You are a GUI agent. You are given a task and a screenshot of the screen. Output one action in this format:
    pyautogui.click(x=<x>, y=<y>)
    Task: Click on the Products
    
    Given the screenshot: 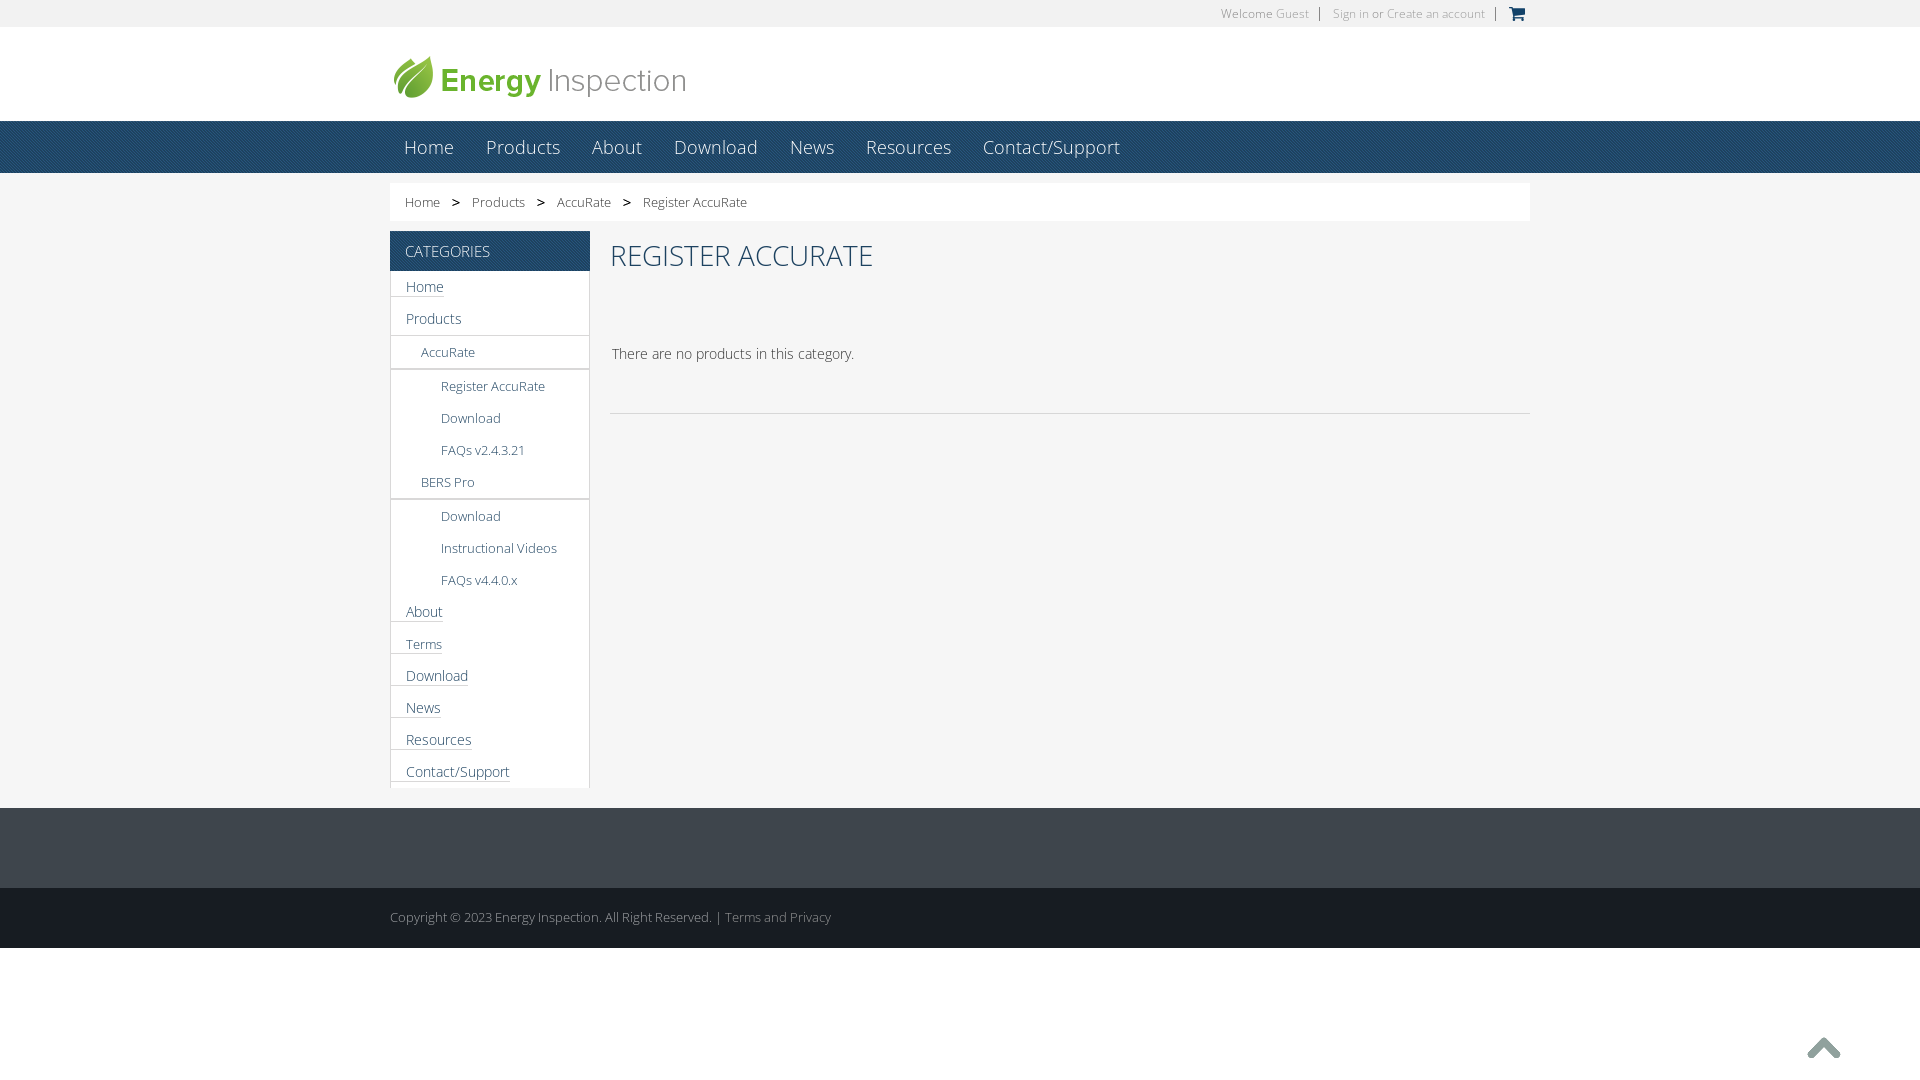 What is the action you would take?
    pyautogui.click(x=508, y=202)
    